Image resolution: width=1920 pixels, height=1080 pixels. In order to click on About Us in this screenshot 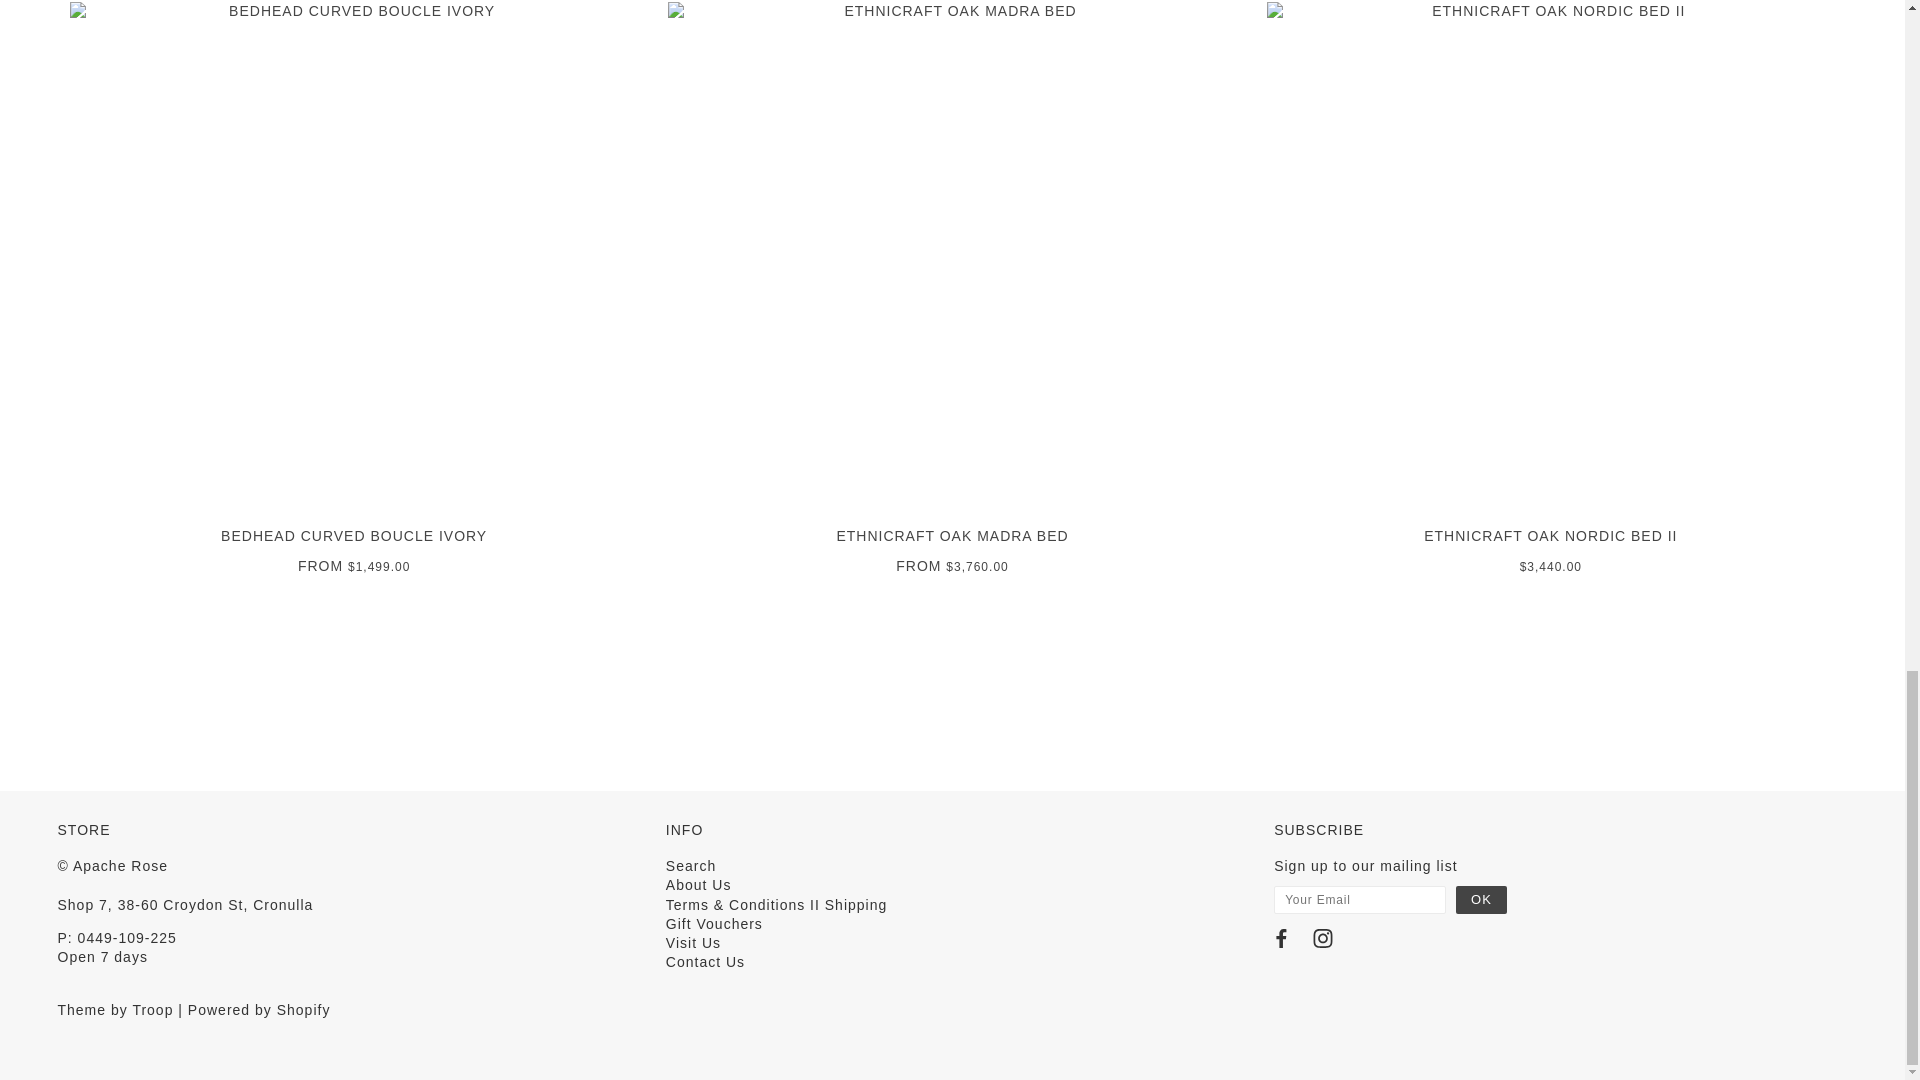, I will do `click(698, 884)`.